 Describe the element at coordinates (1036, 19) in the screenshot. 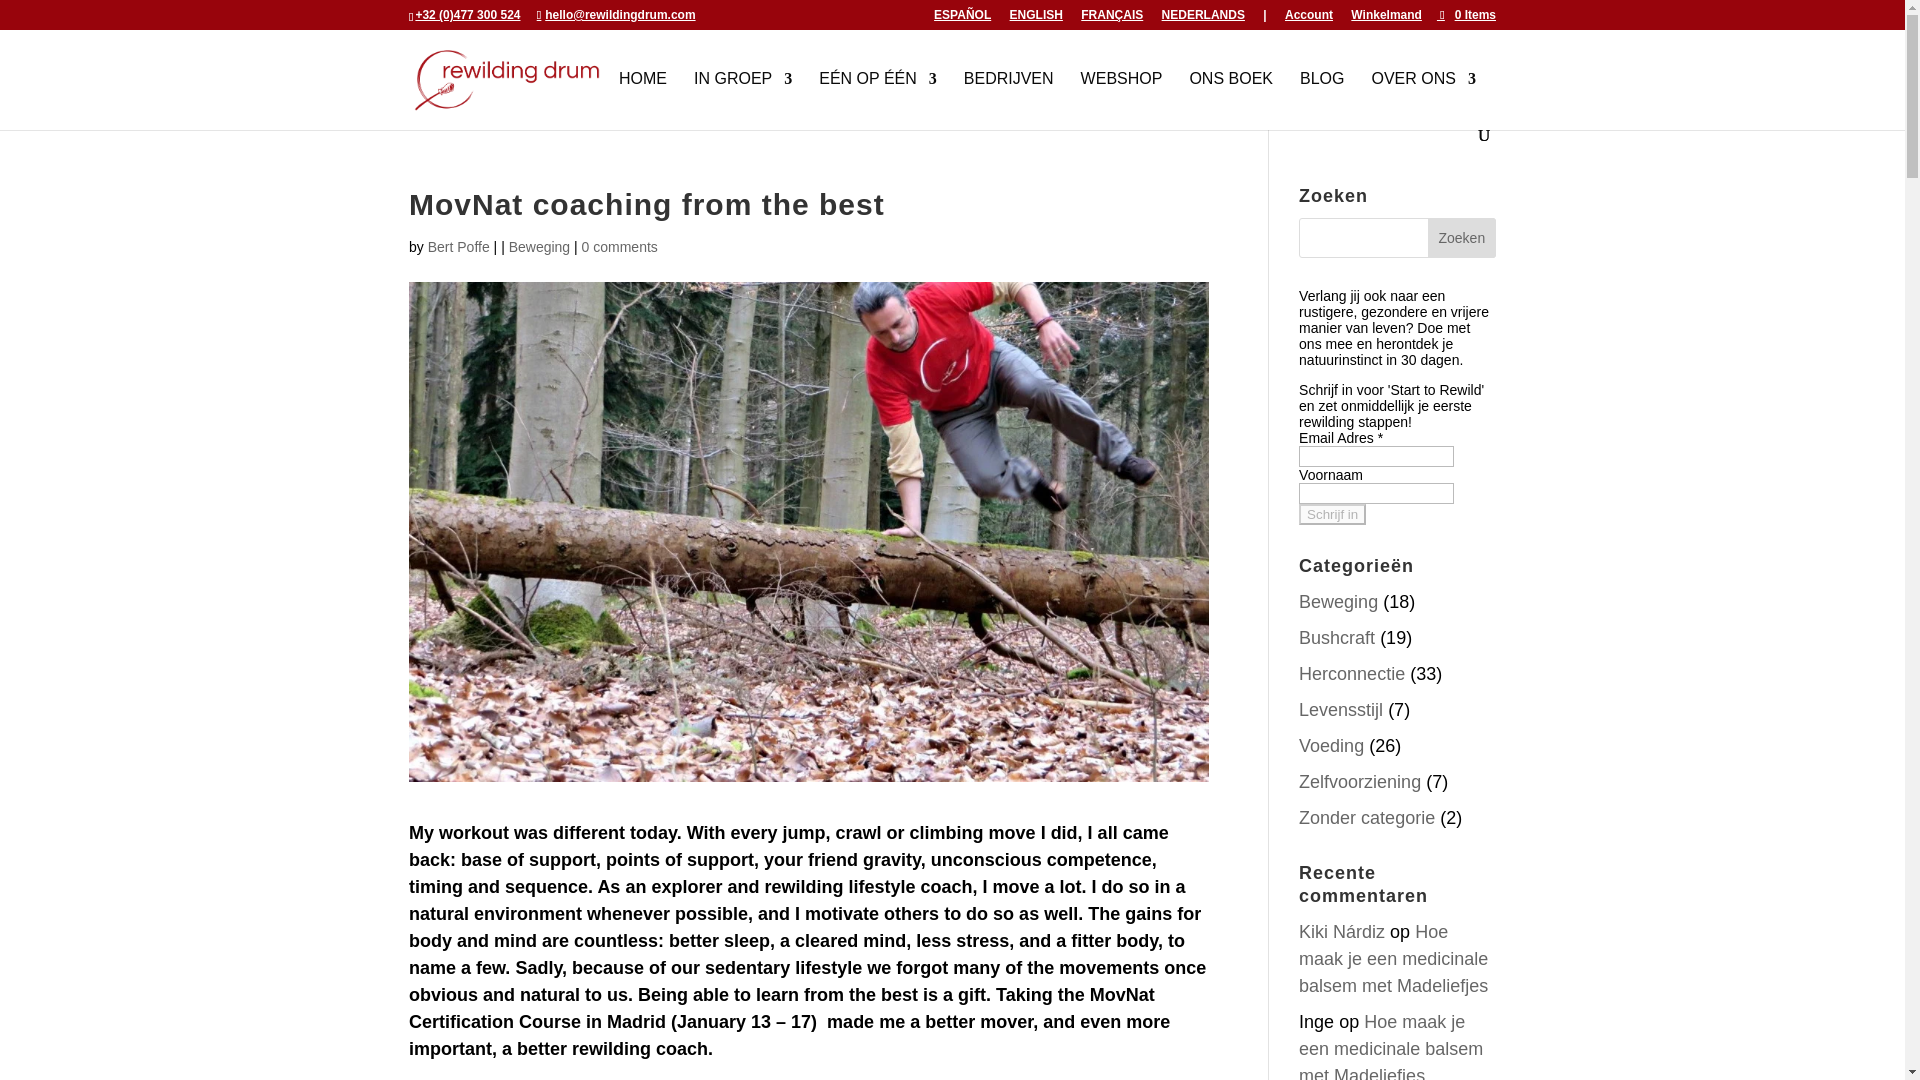

I see `ENGLISH` at that location.